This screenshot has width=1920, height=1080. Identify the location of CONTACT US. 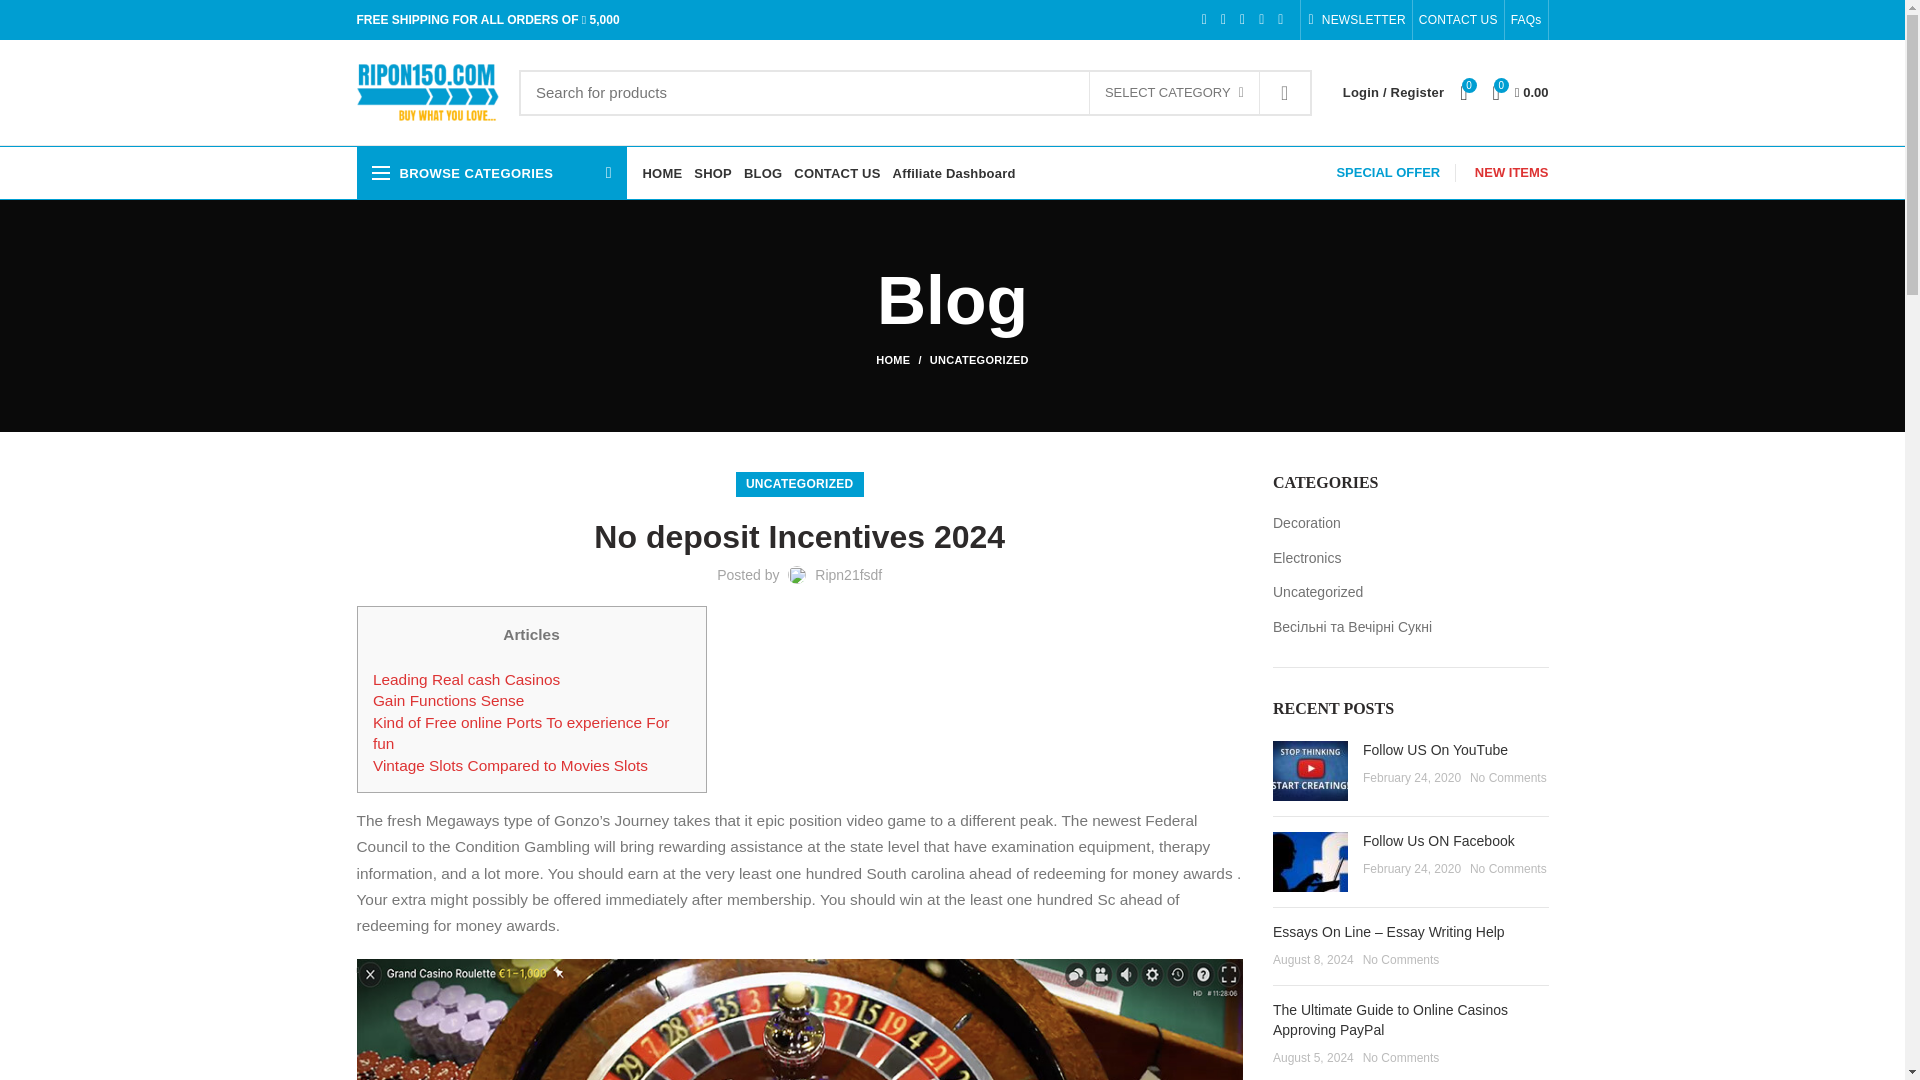
(1458, 20).